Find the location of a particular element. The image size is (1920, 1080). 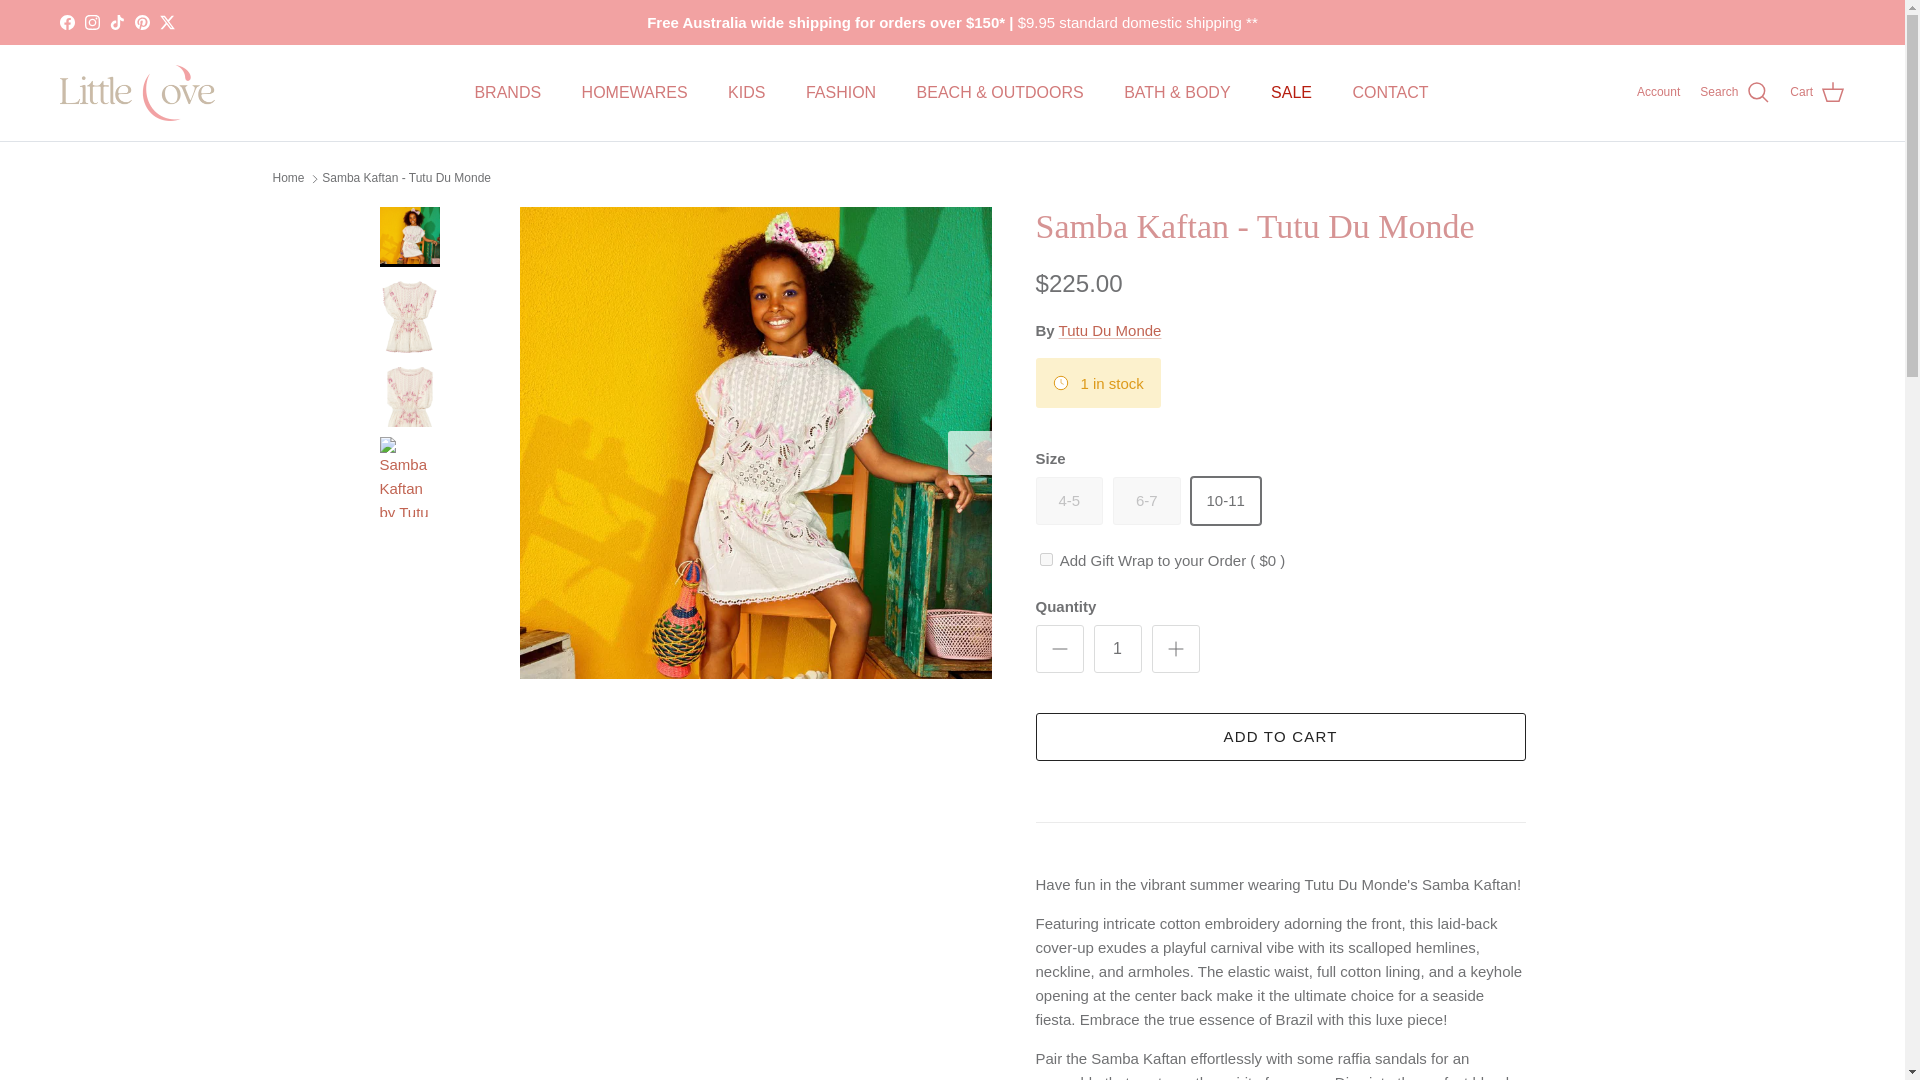

Sold out is located at coordinates (1070, 500).